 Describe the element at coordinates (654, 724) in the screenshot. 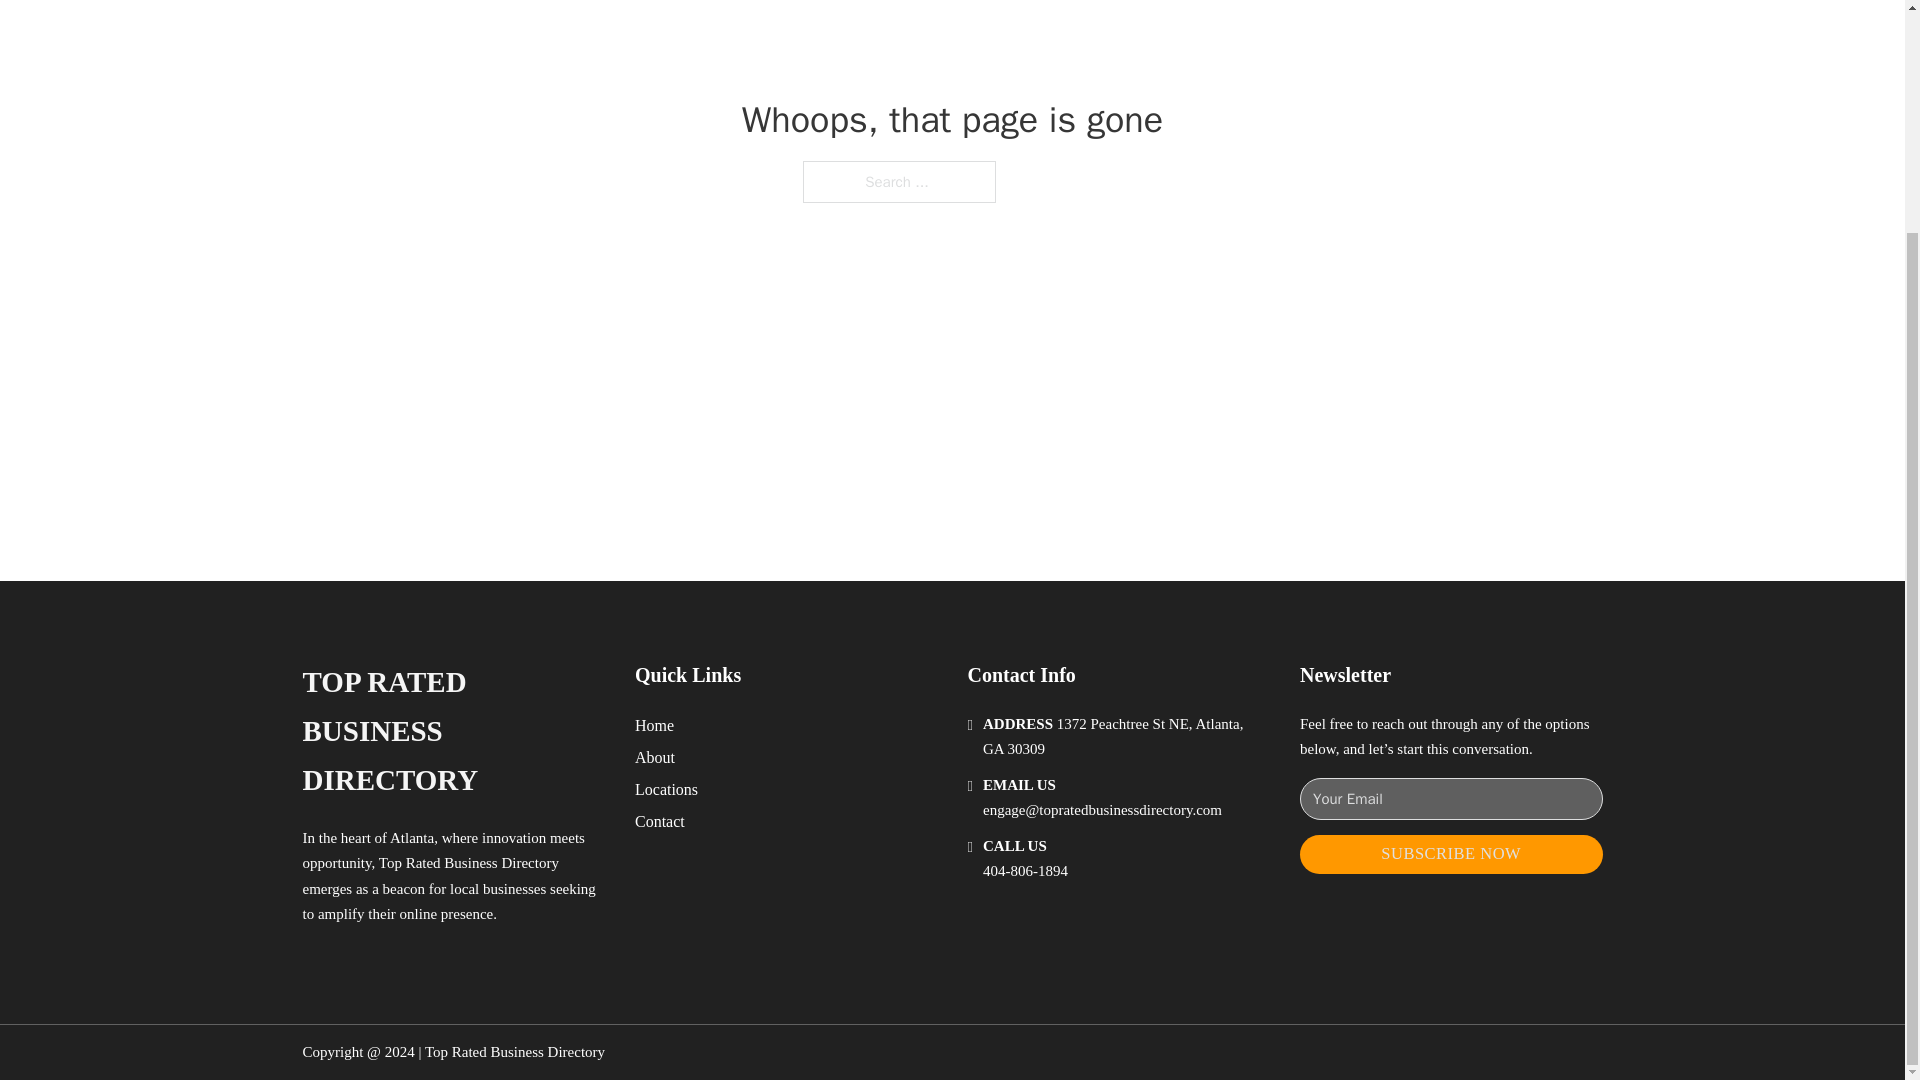

I see `Home` at that location.